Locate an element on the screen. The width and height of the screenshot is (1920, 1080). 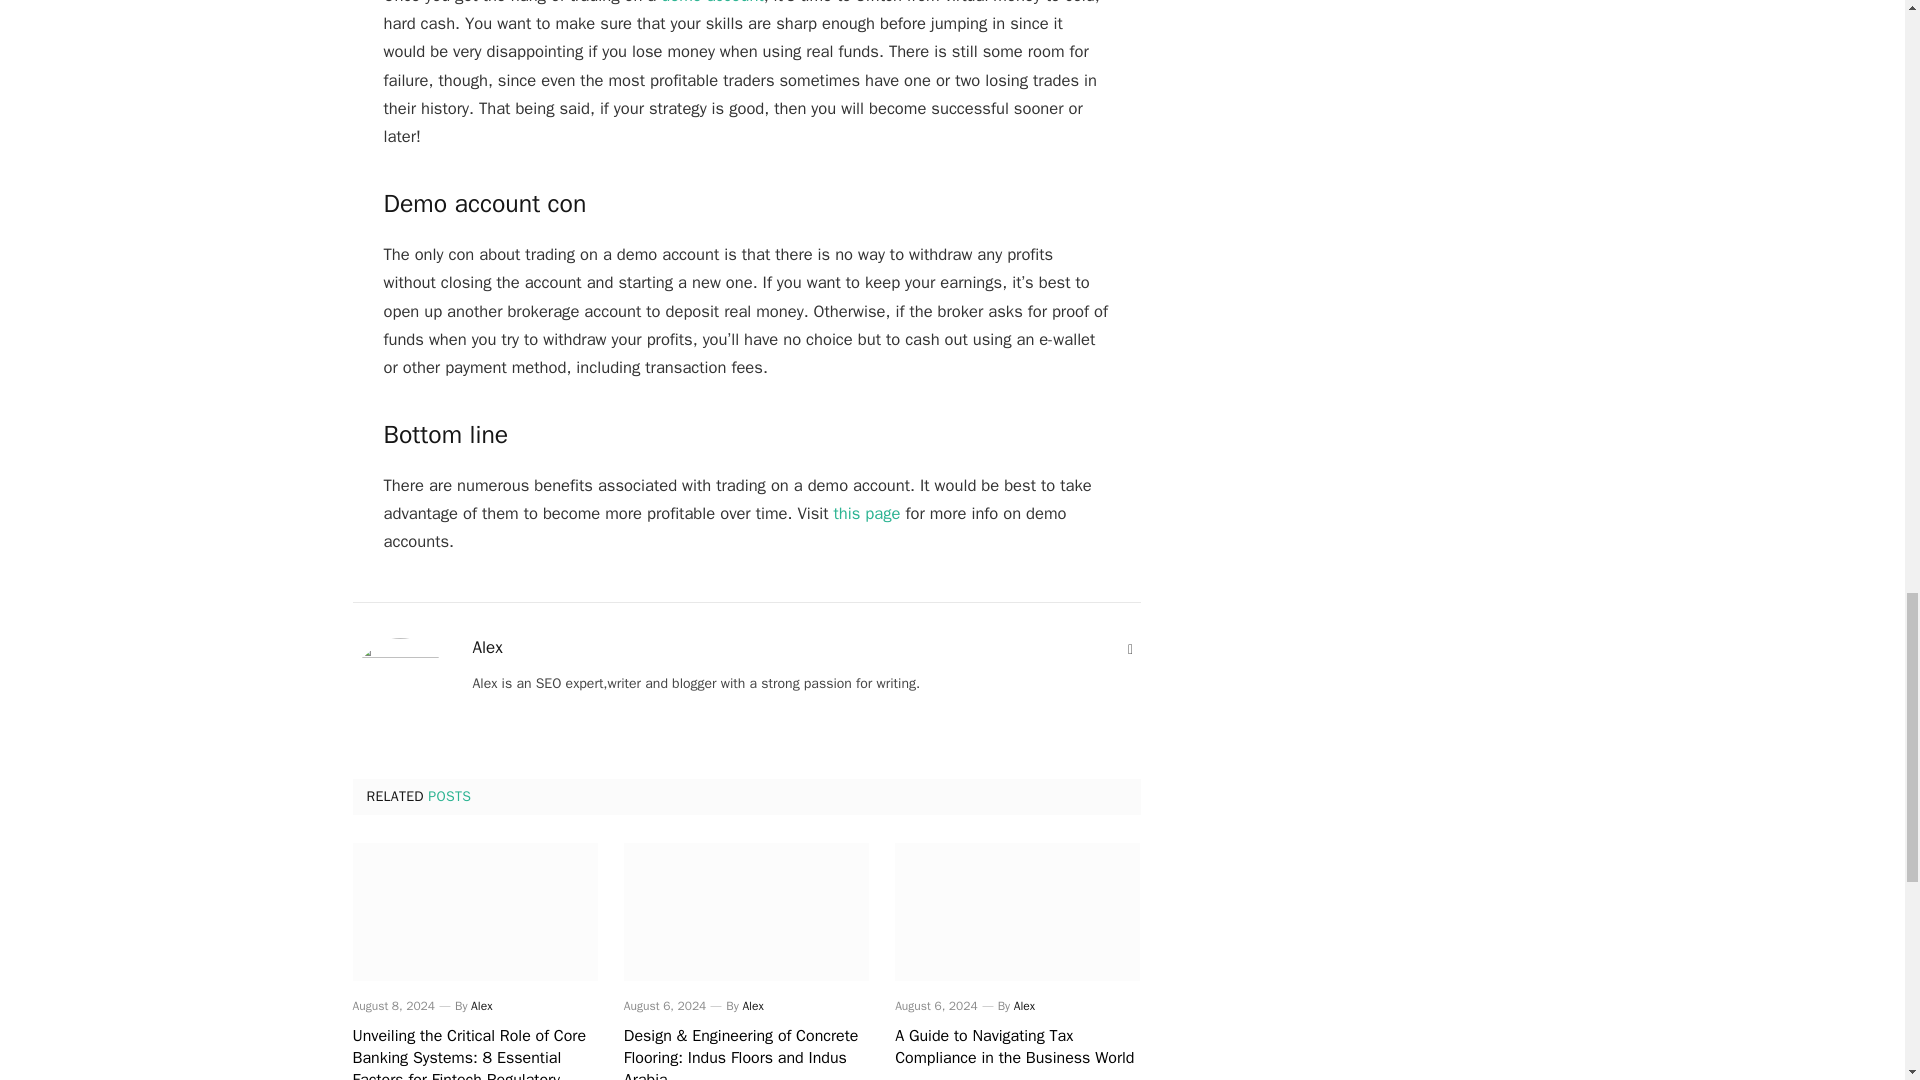
Alex is located at coordinates (480, 1006).